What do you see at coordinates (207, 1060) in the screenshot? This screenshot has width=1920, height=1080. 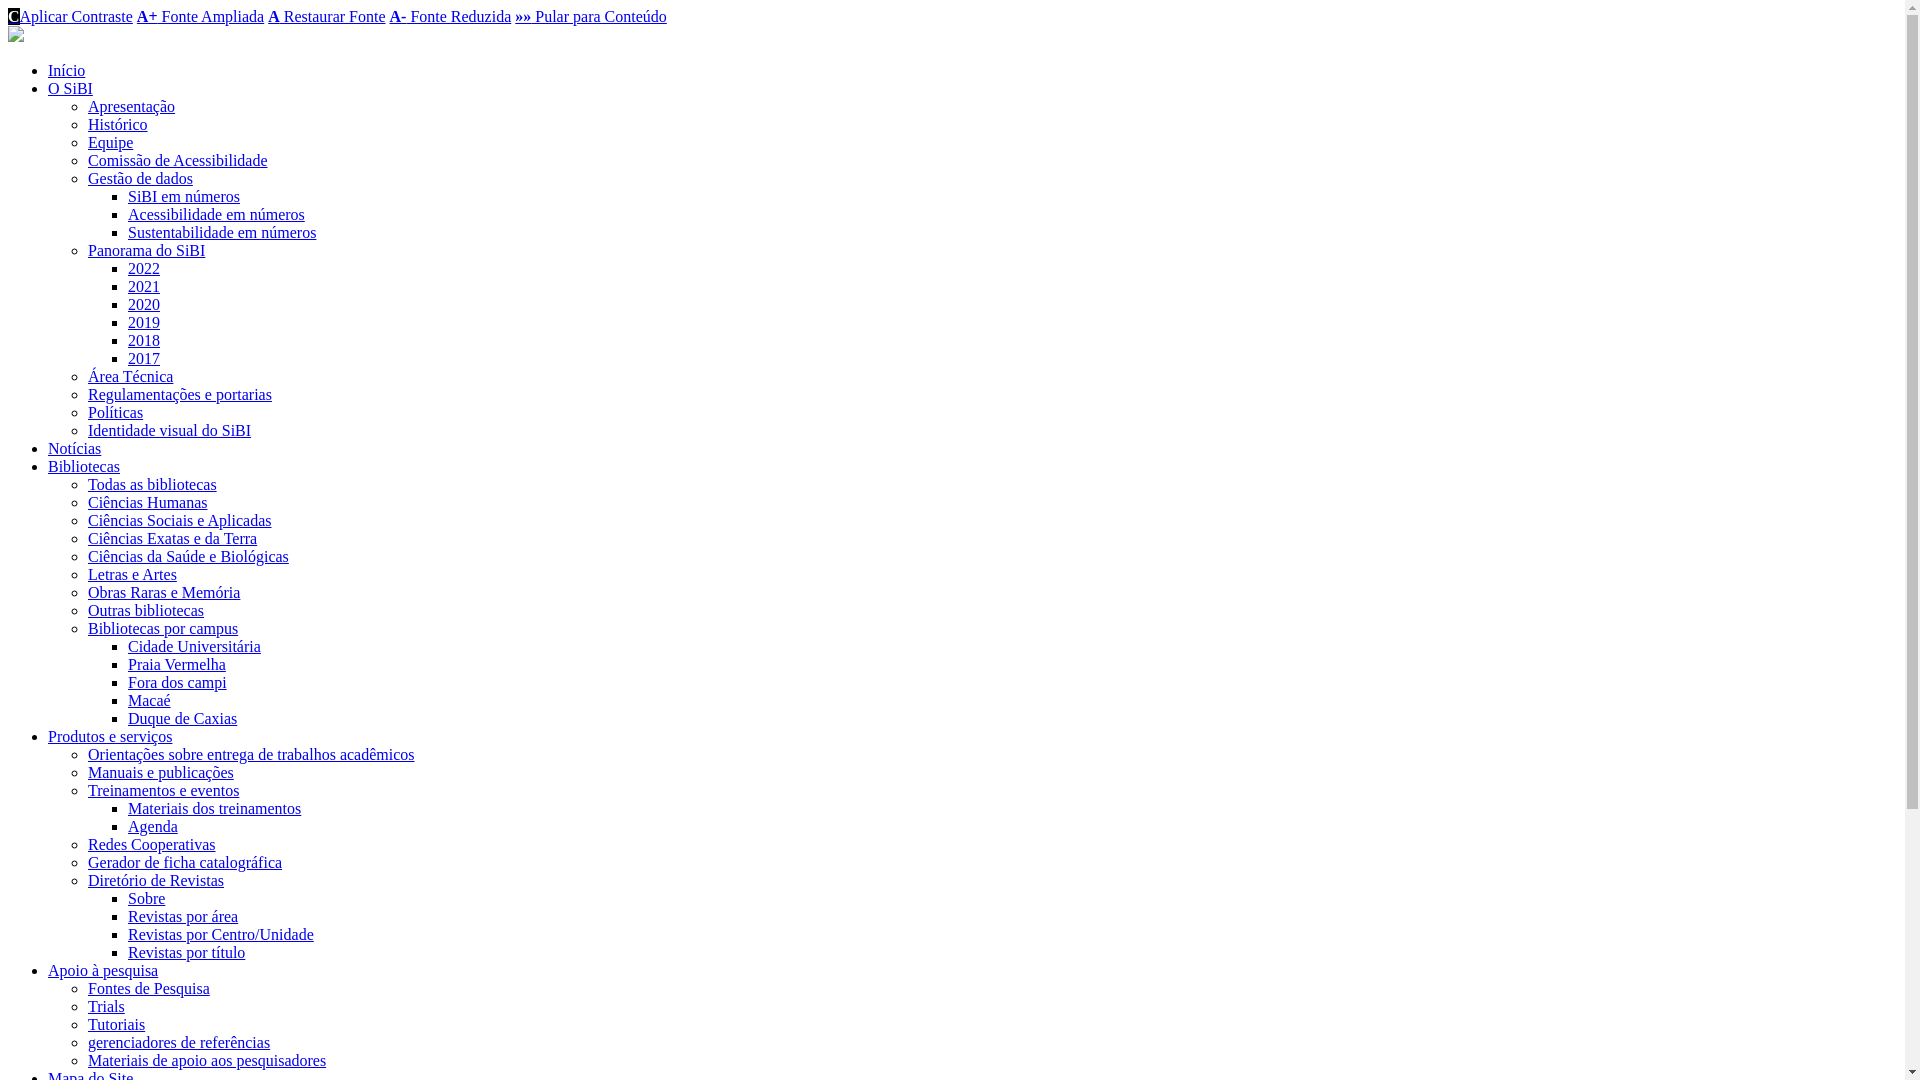 I see `Materiais de apoio aos pesquisadores` at bounding box center [207, 1060].